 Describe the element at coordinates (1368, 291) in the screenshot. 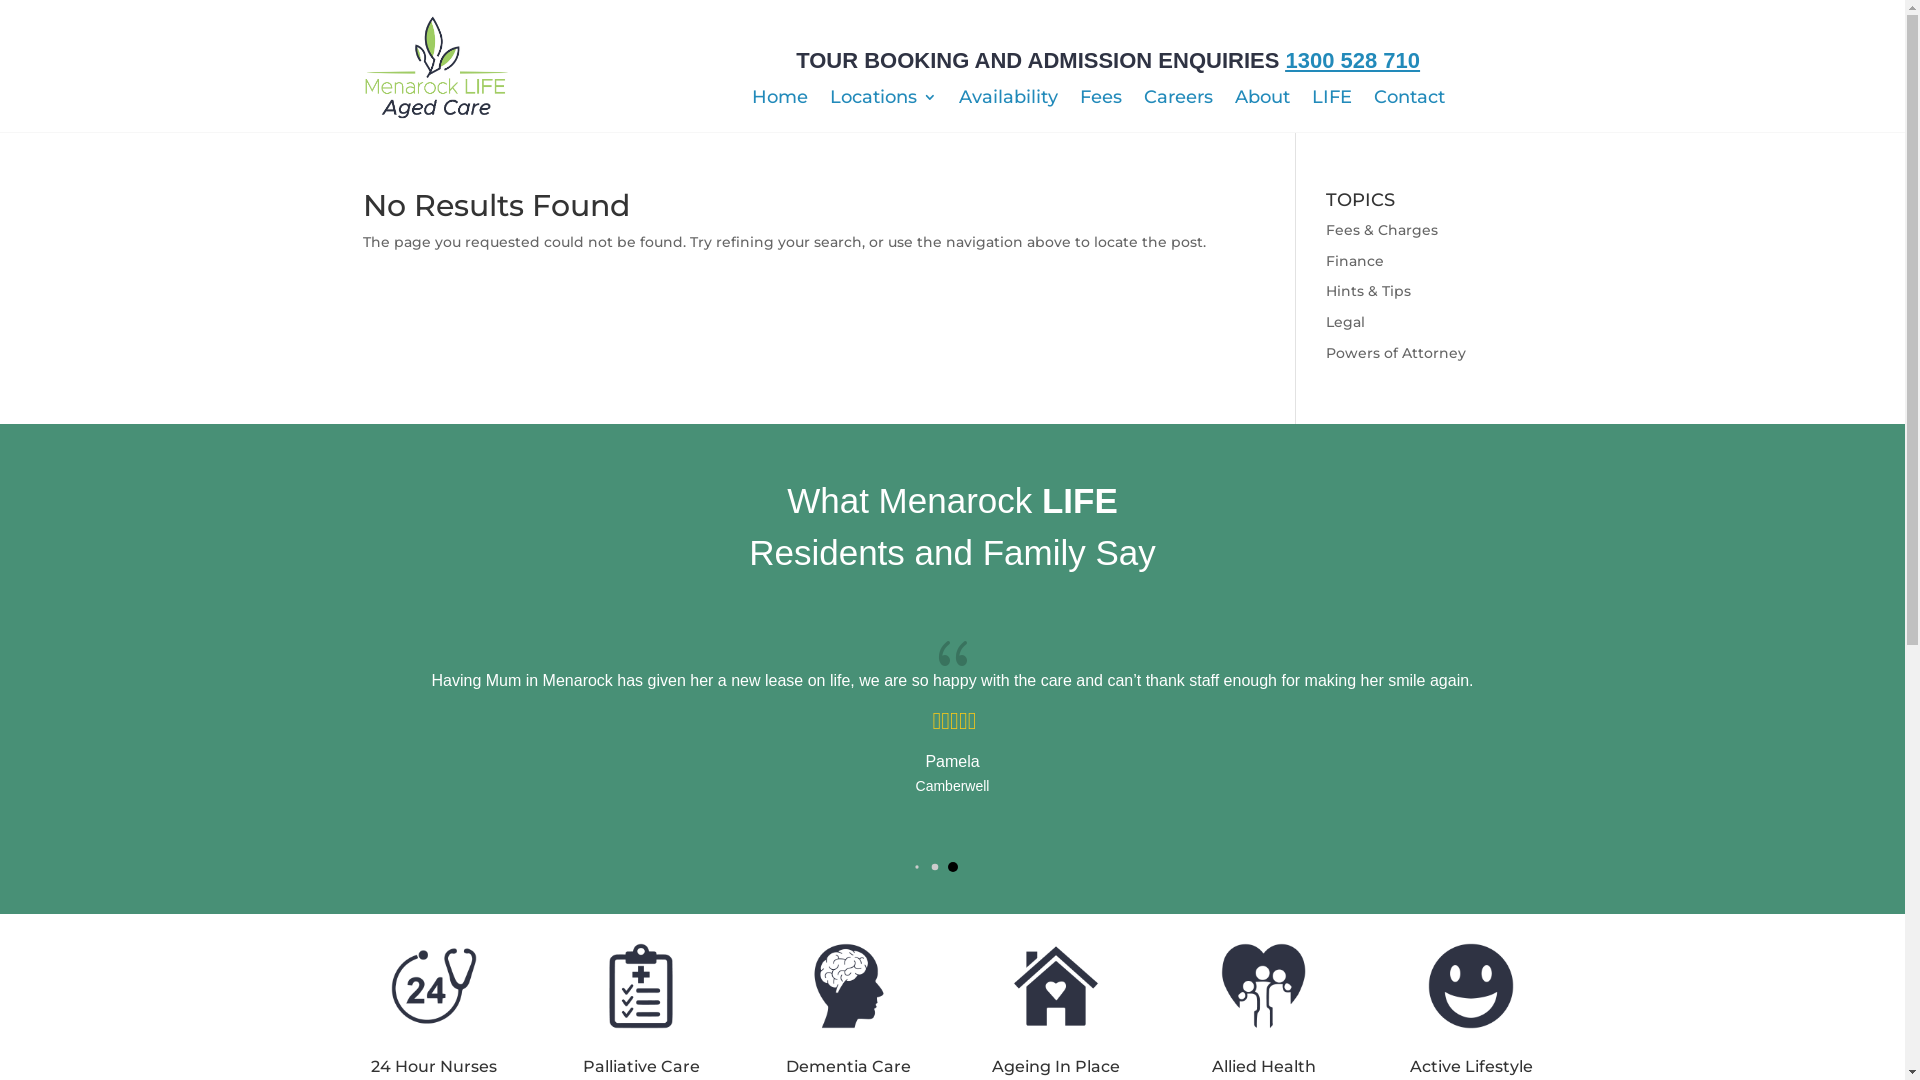

I see `Hints & Tips` at that location.